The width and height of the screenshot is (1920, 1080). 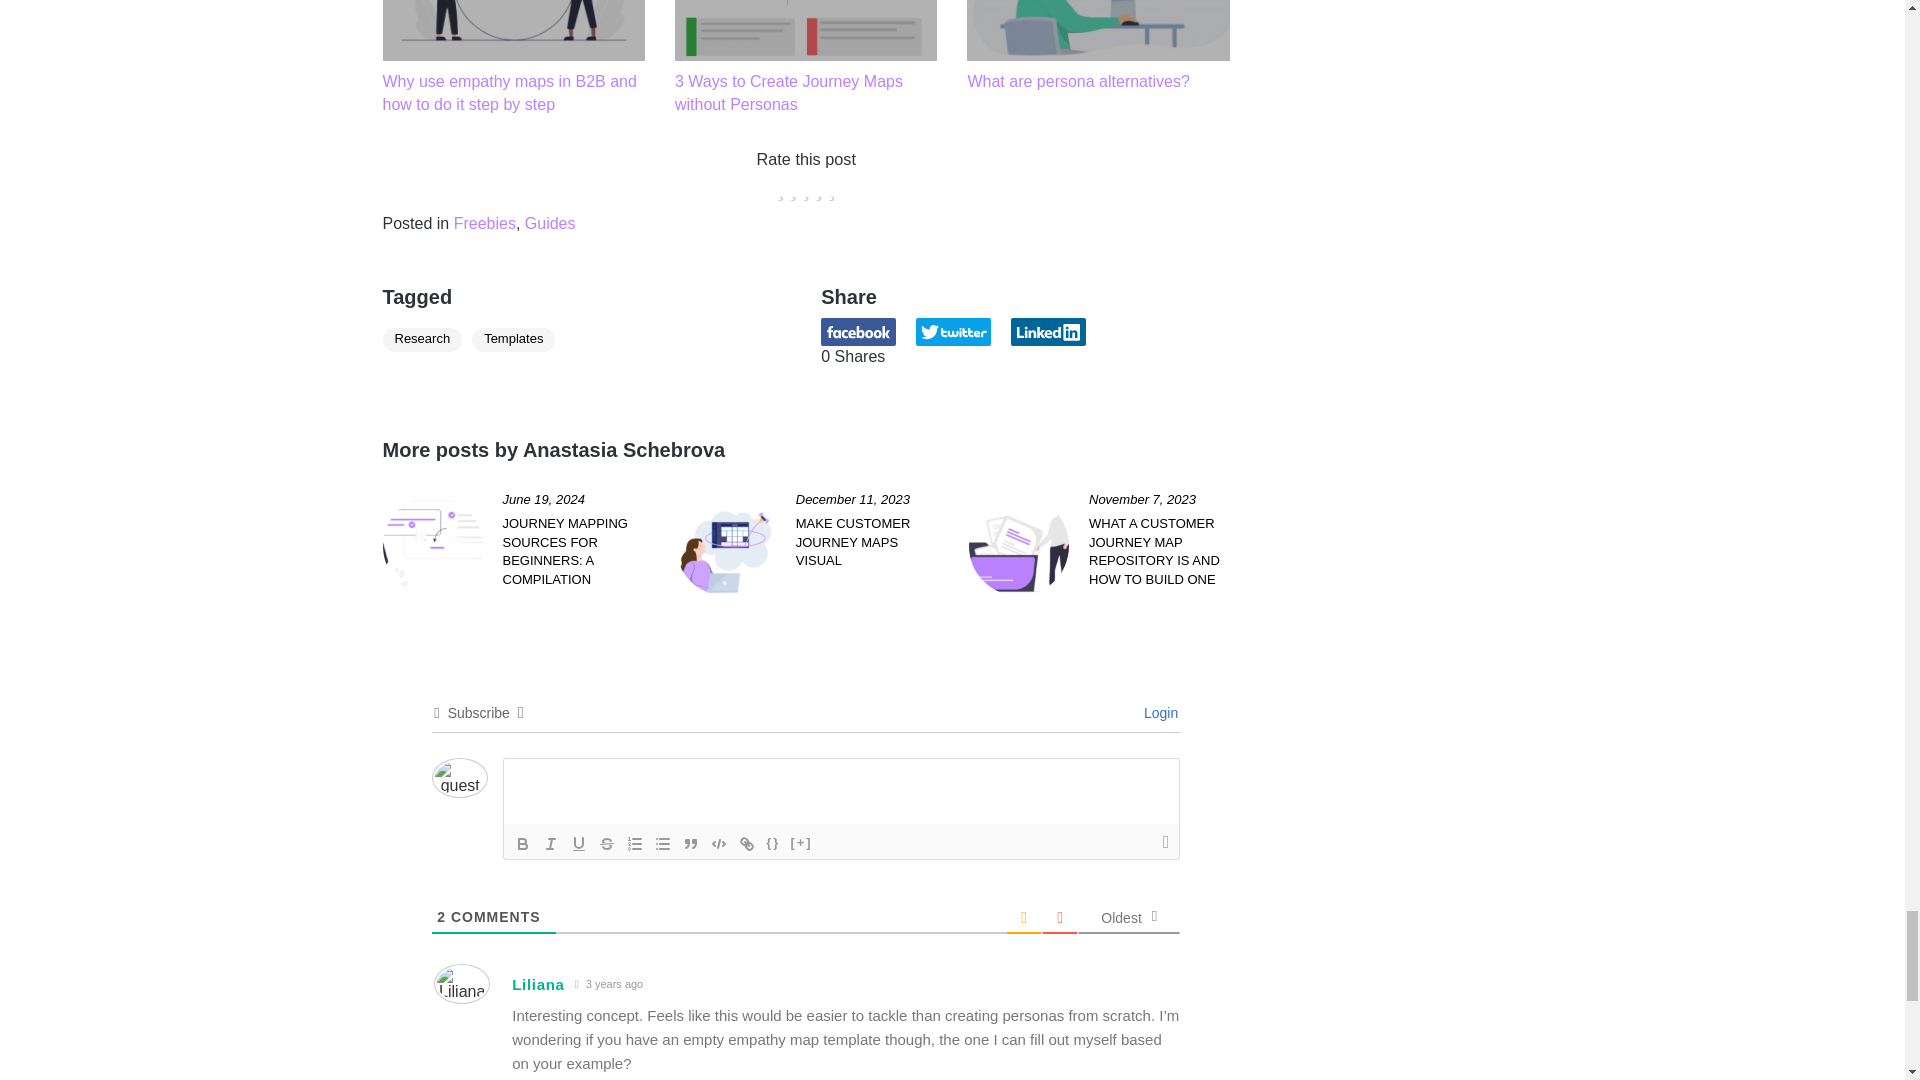 What do you see at coordinates (858, 331) in the screenshot?
I see `Share the love` at bounding box center [858, 331].